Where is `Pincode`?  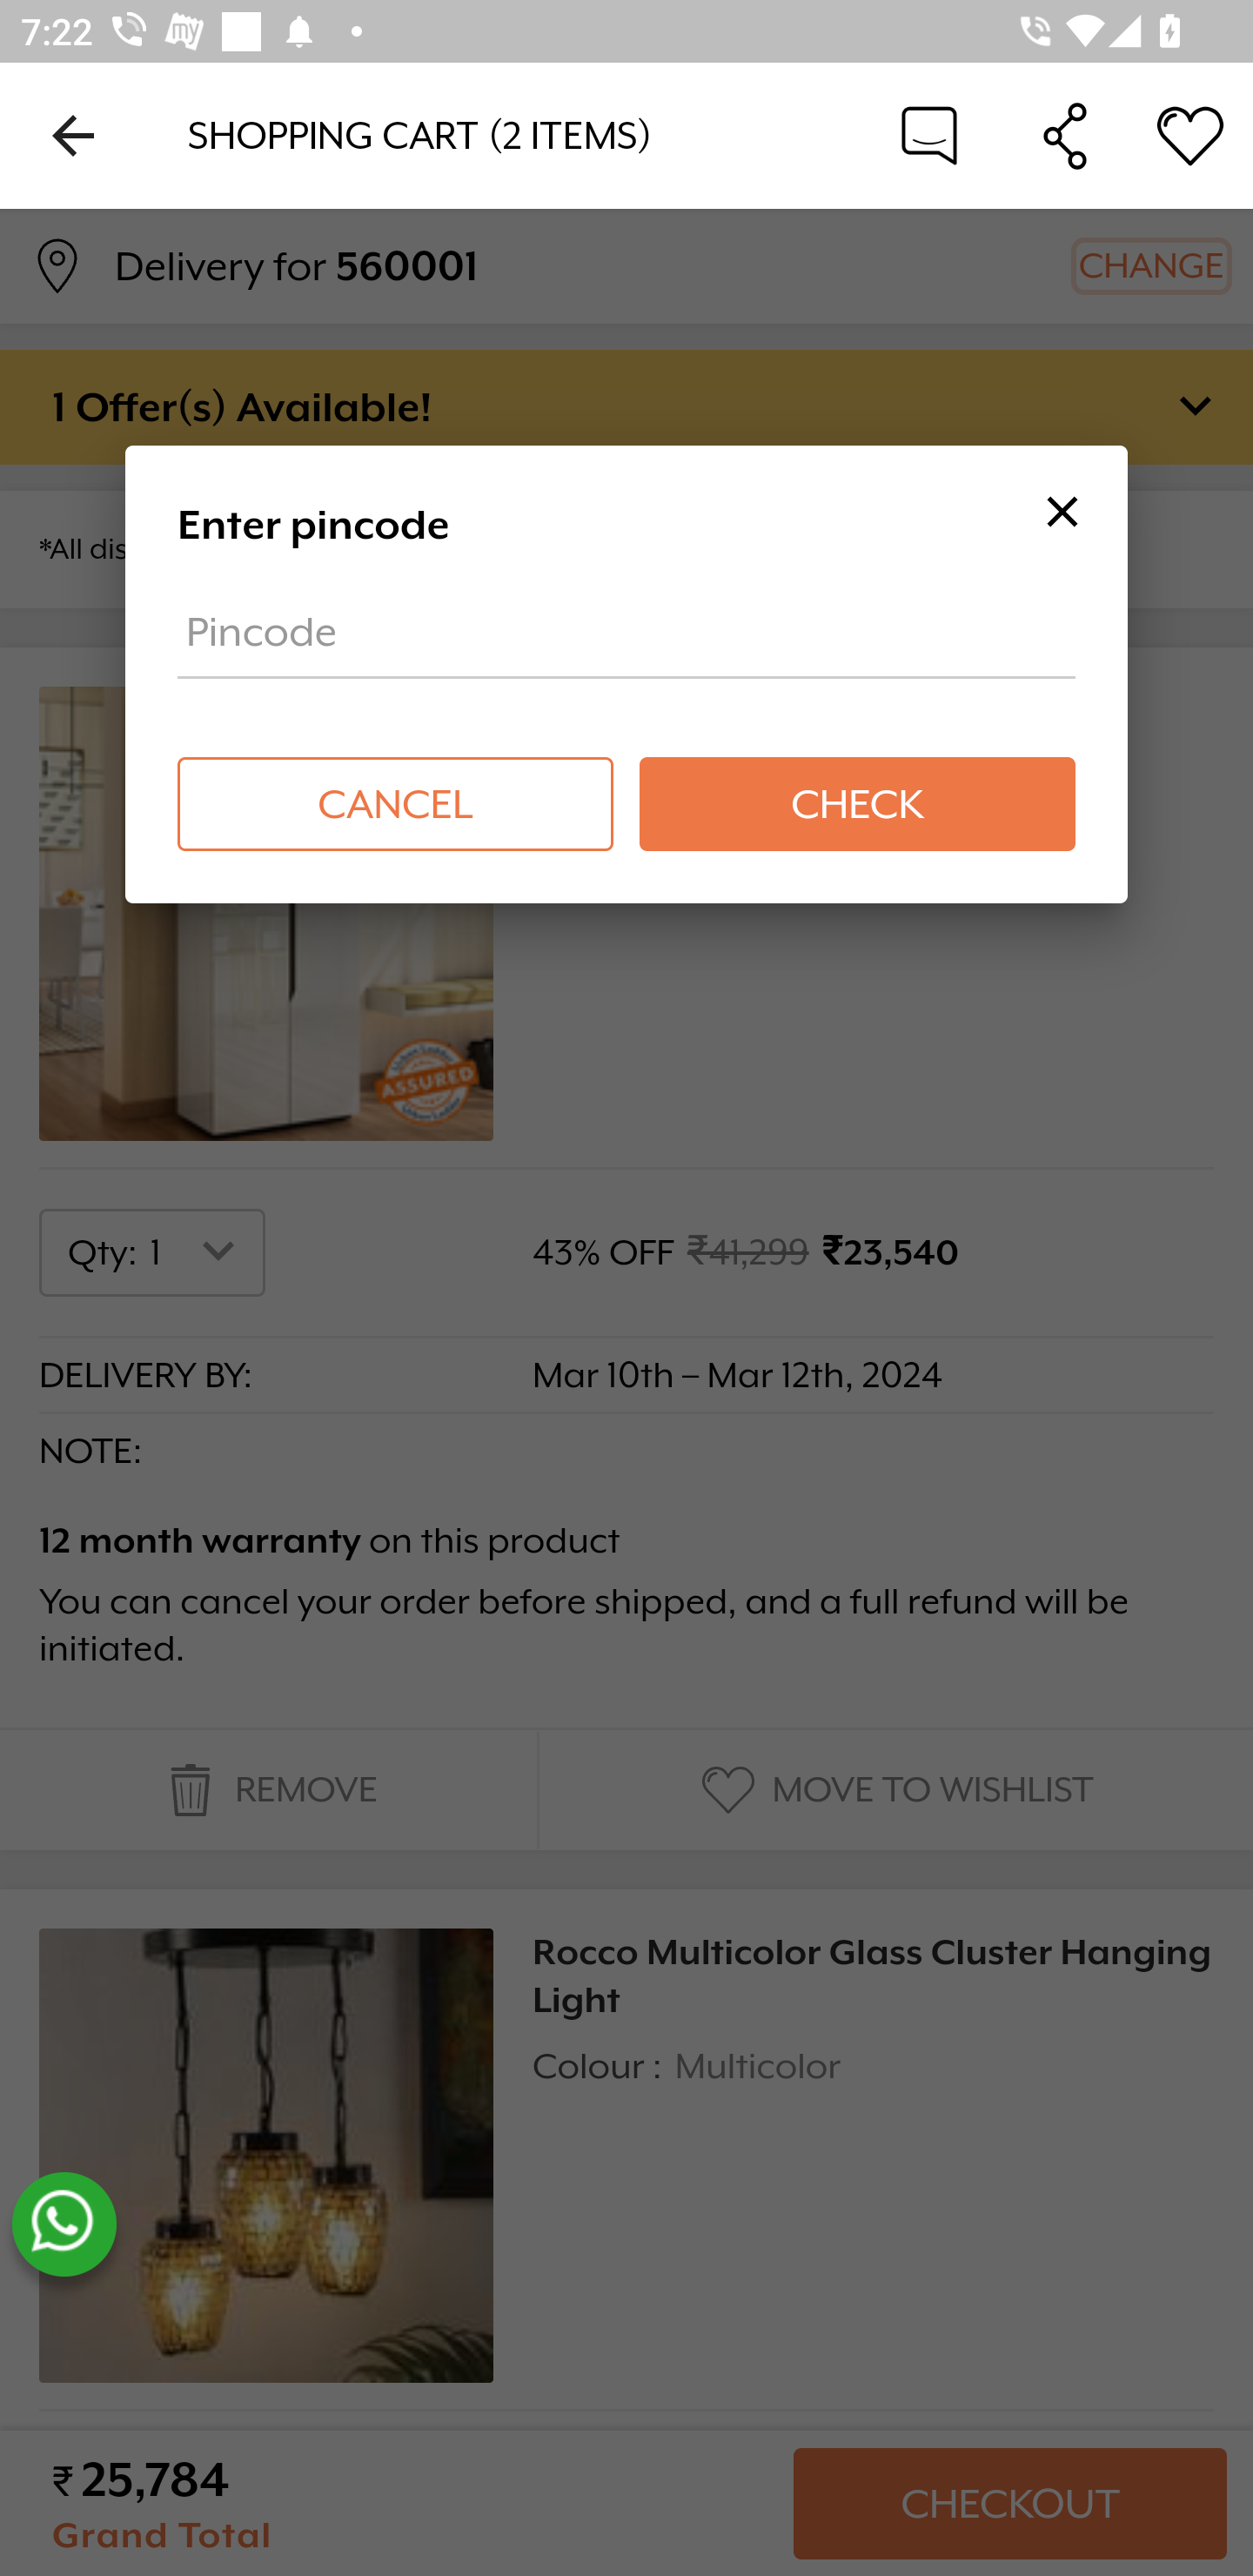 Pincode is located at coordinates (626, 642).